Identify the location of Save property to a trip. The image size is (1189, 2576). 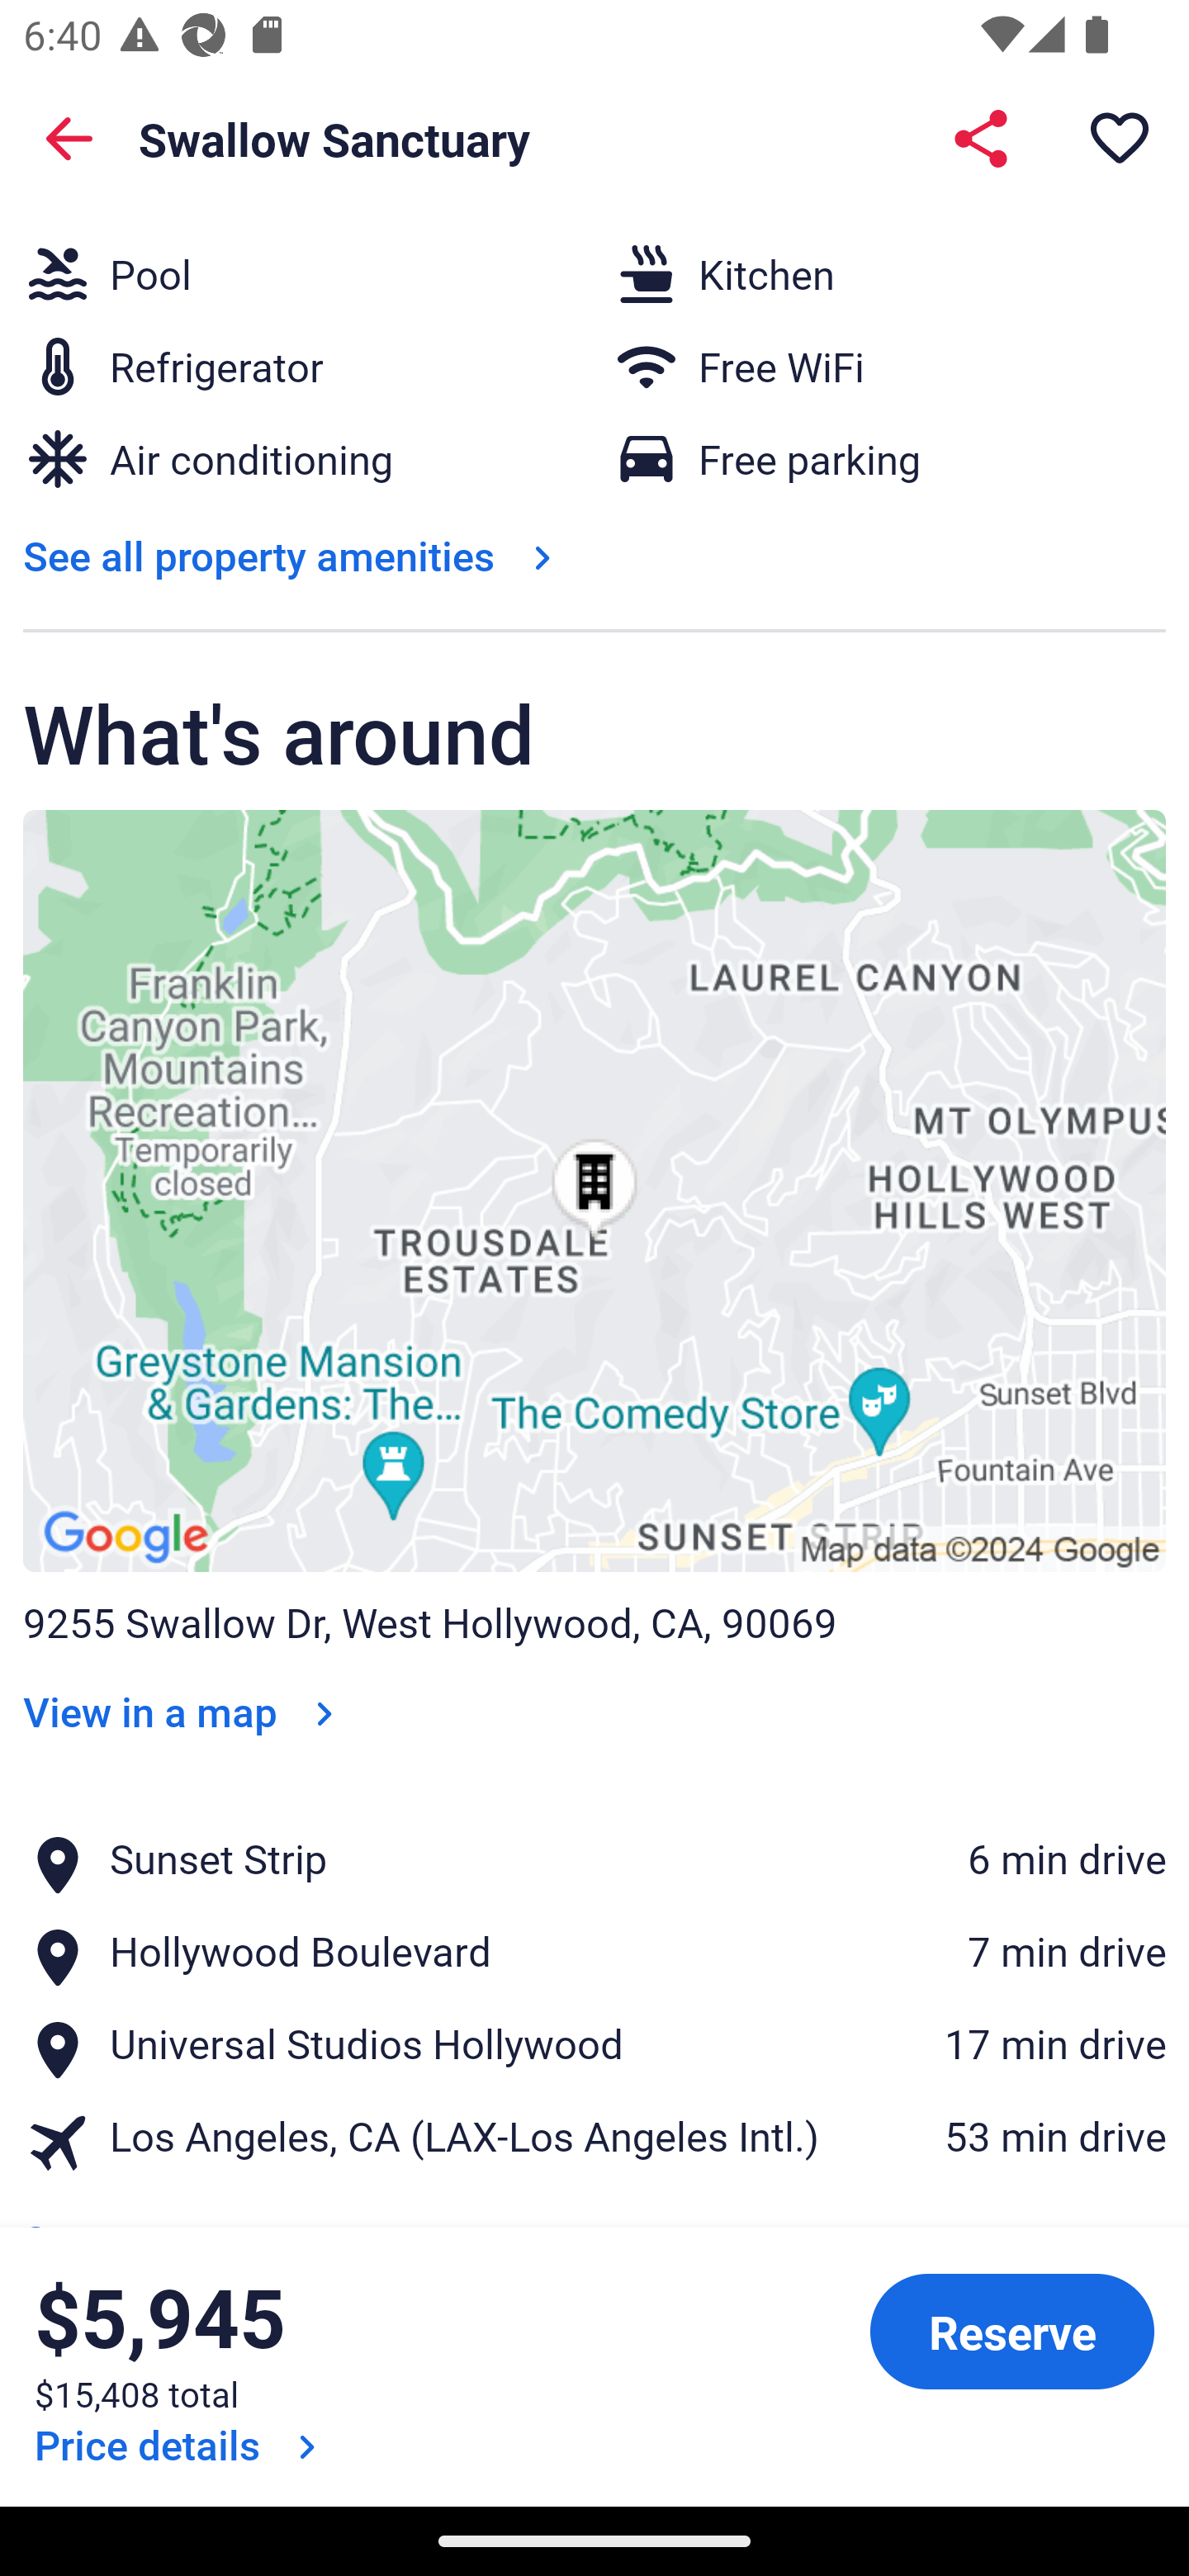
(1120, 139).